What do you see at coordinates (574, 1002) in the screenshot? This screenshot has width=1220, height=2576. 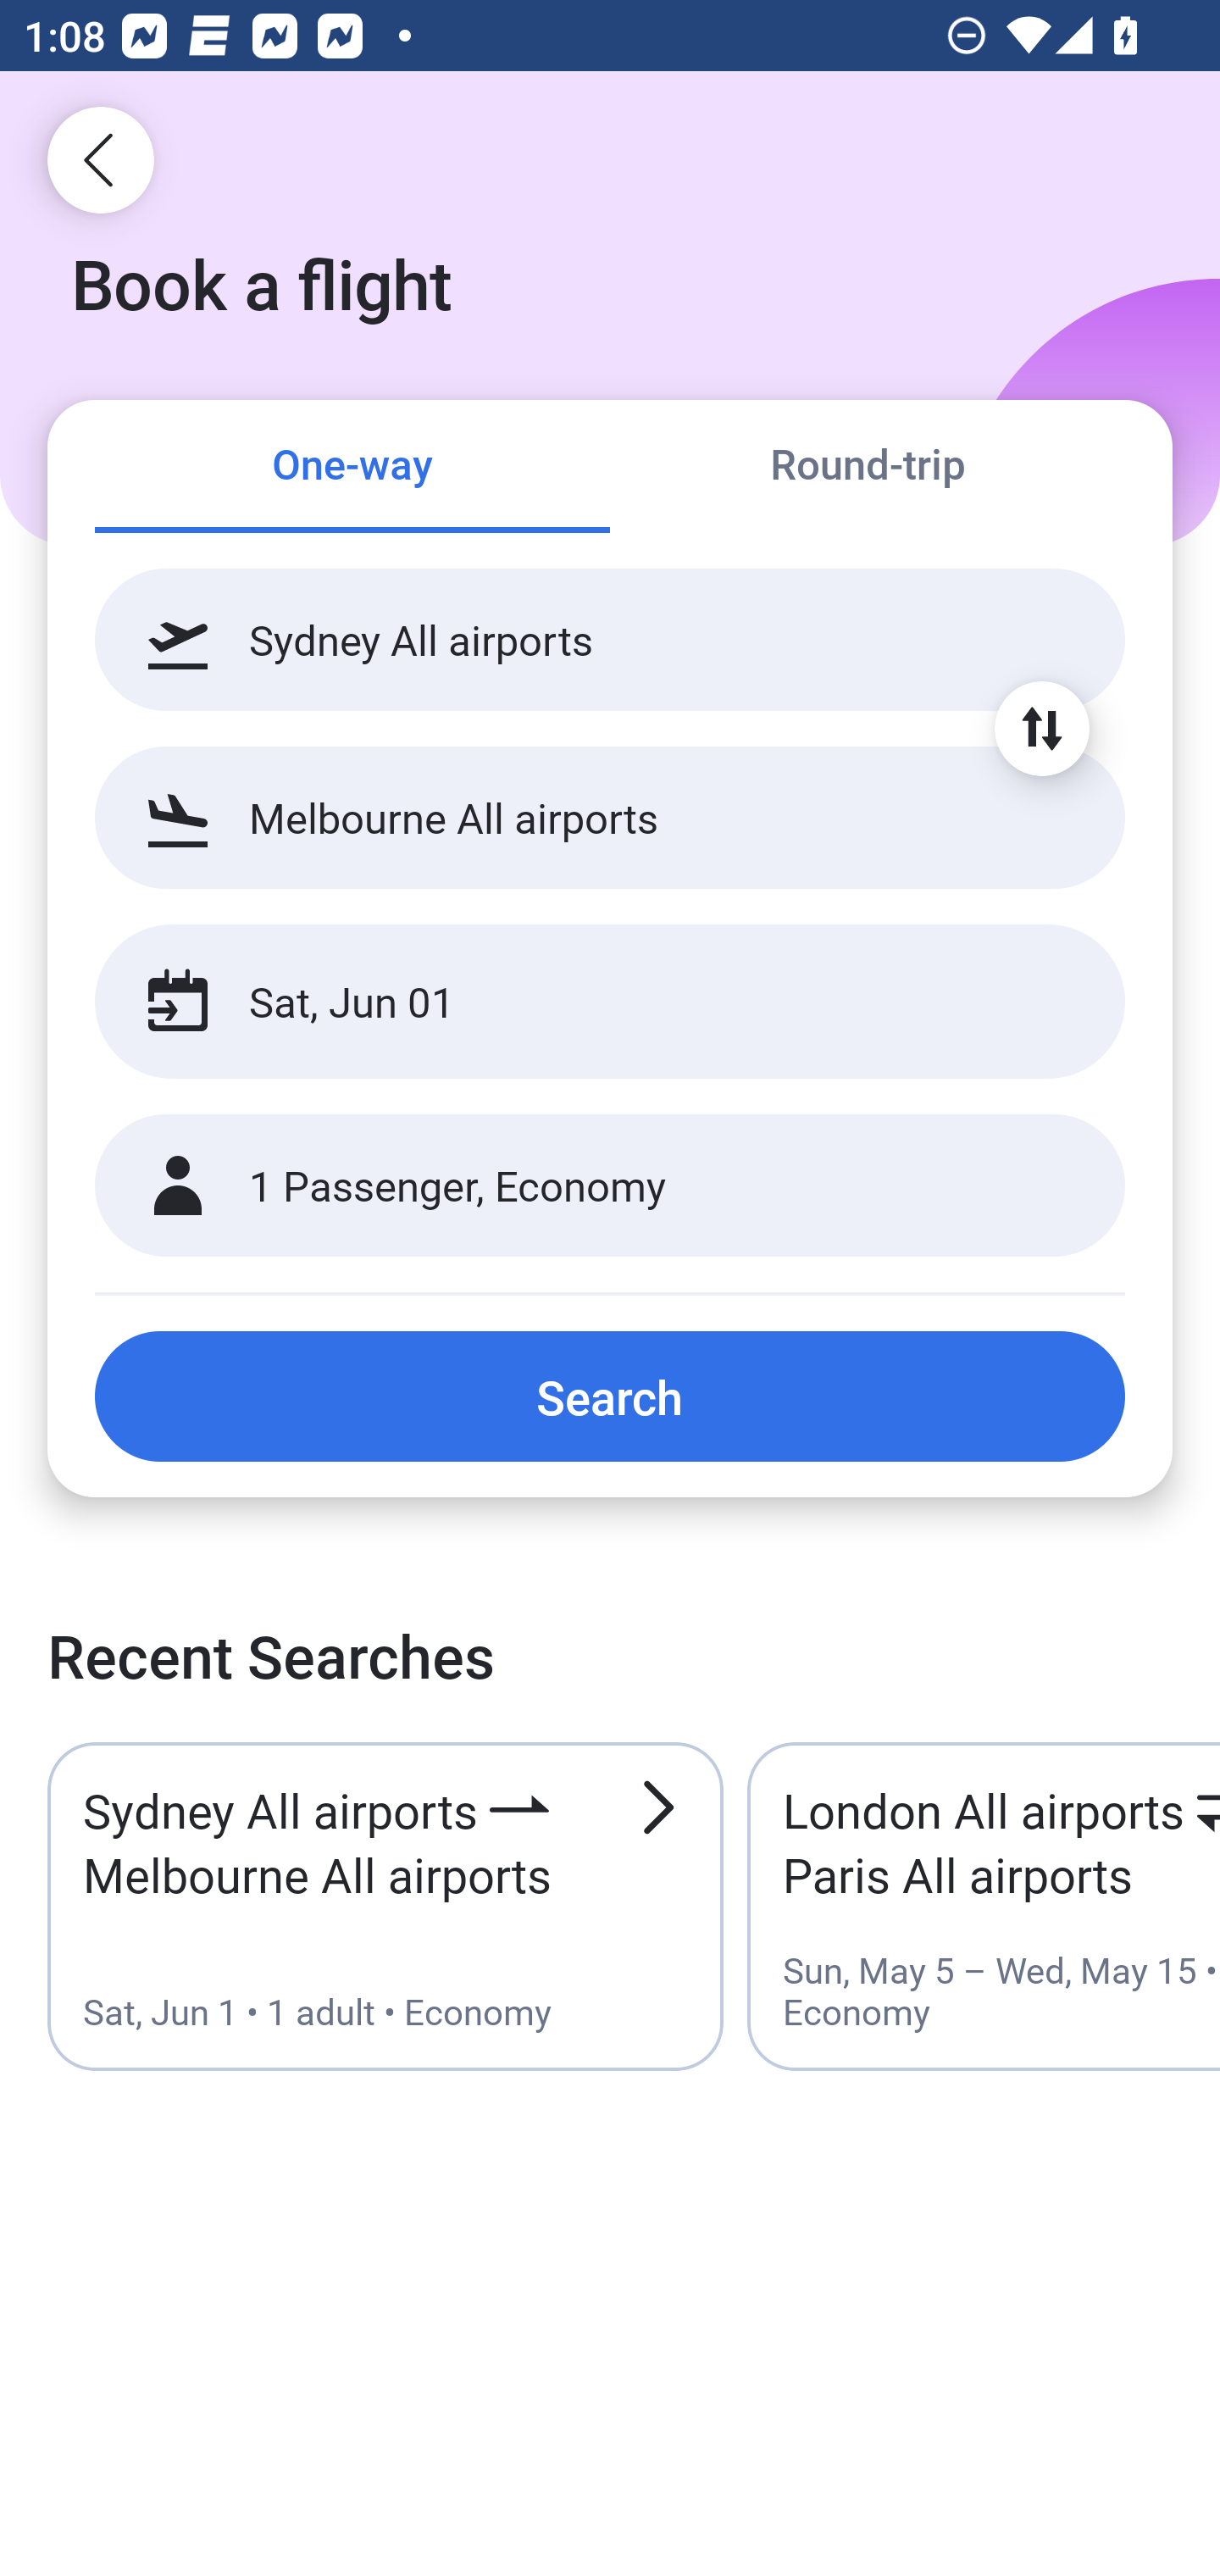 I see `Sat, Jun 01` at bounding box center [574, 1002].